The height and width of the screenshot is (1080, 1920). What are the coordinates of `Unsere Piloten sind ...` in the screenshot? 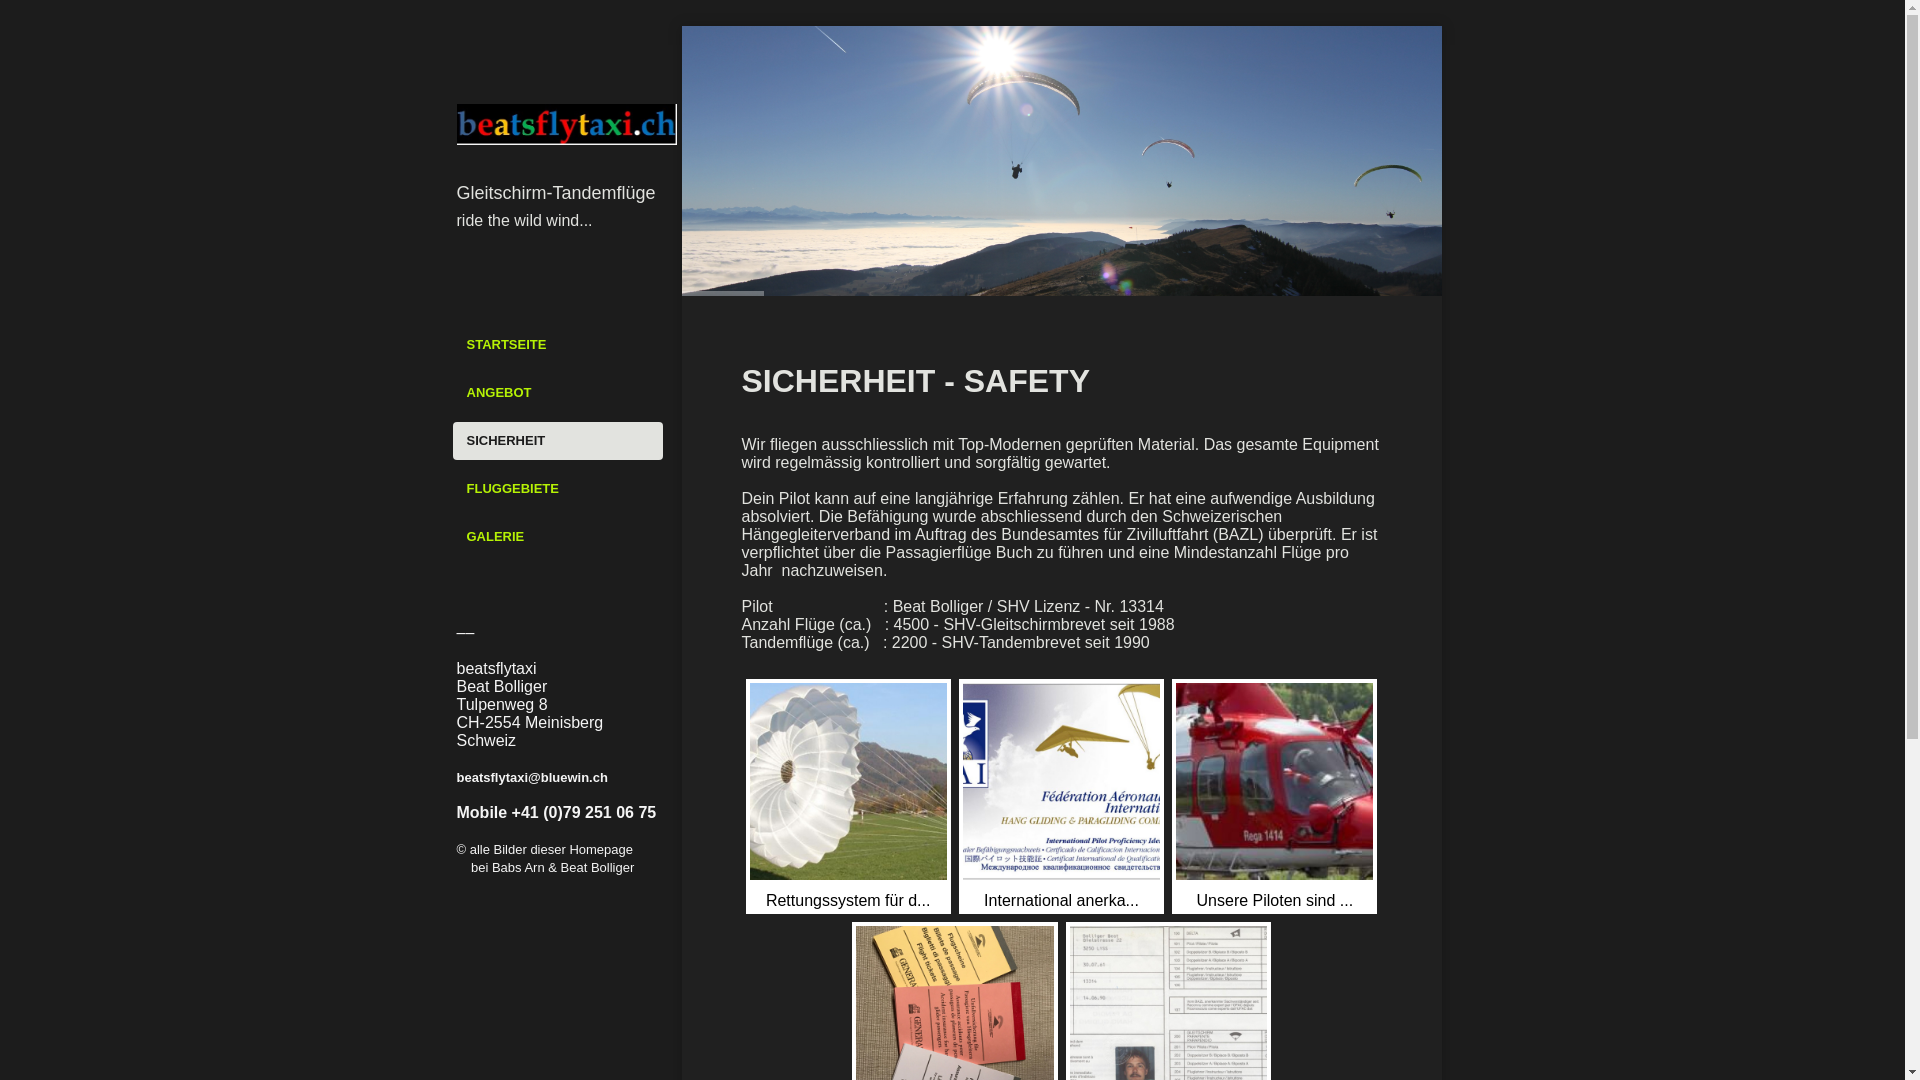 It's located at (1274, 796).